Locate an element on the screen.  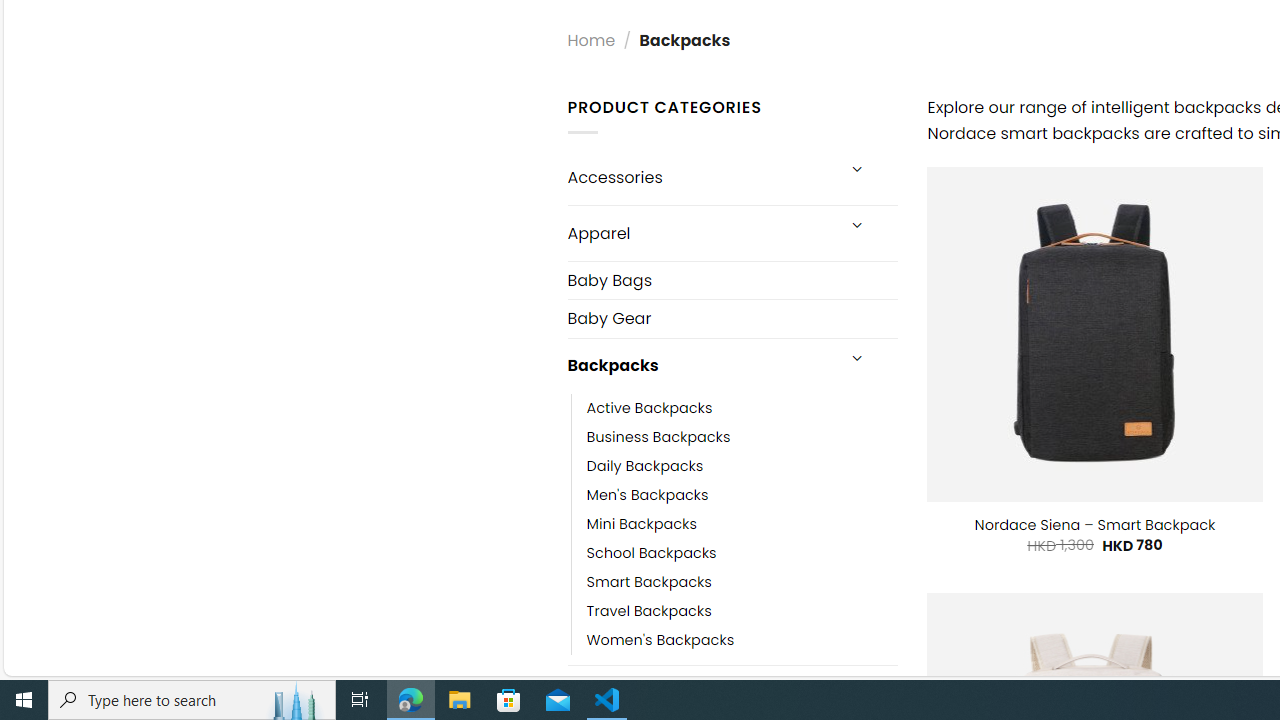
Travel Backpacks is located at coordinates (648, 610).